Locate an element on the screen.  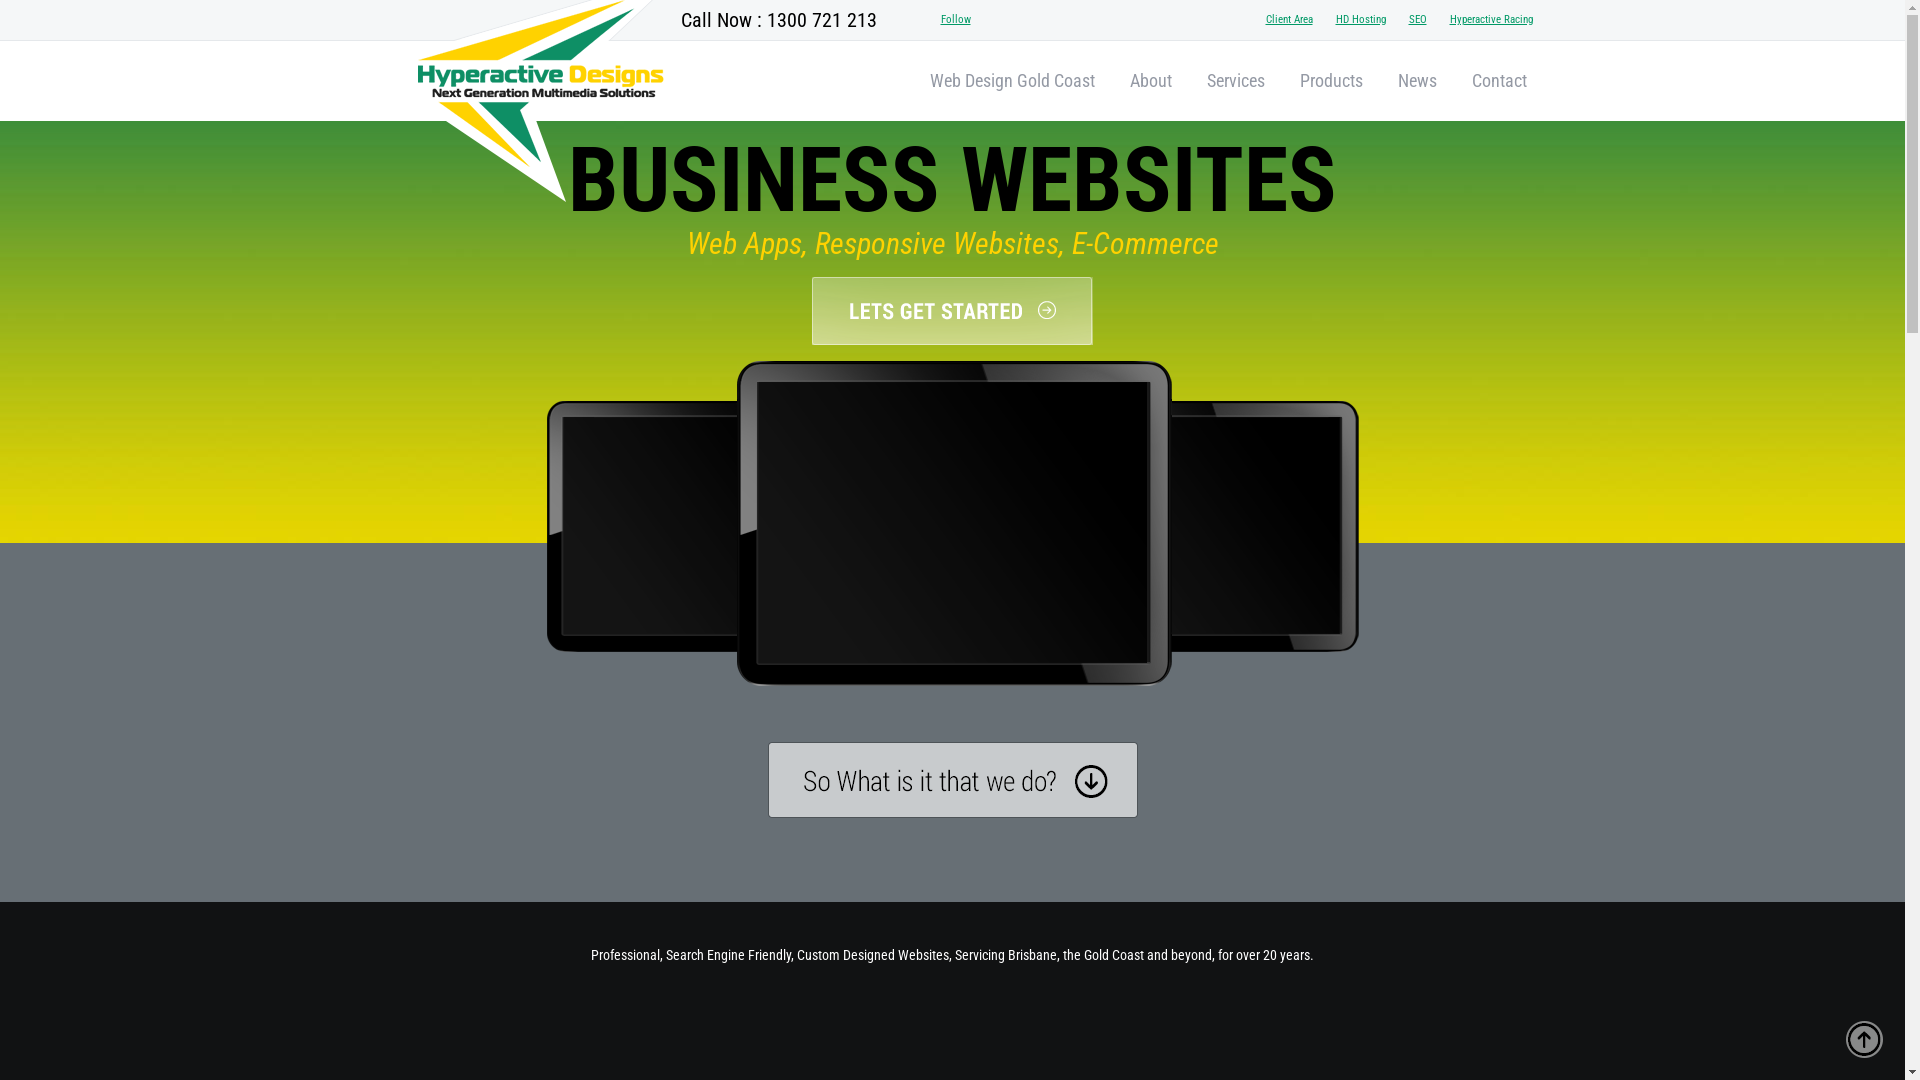
Contact is located at coordinates (1500, 81).